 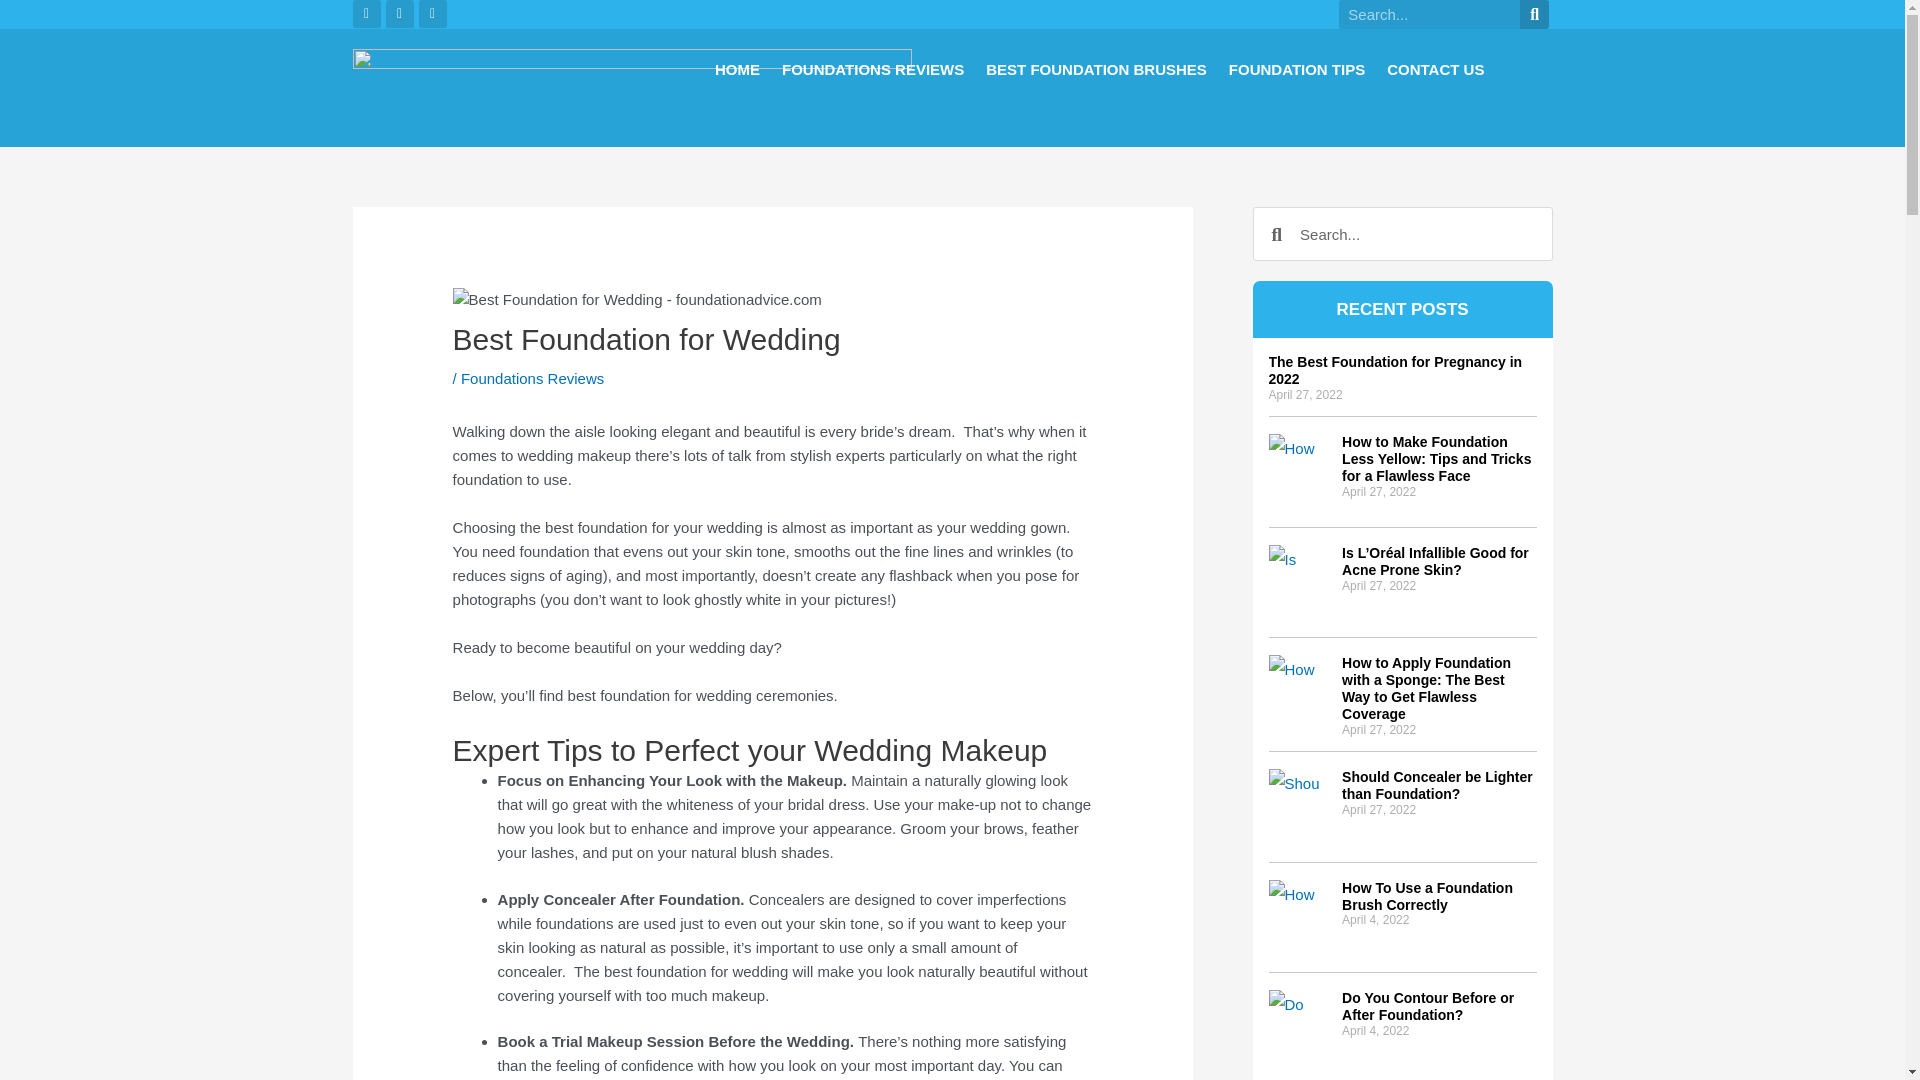 I want to click on FOUNDATION TIPS, so click(x=1296, y=69).